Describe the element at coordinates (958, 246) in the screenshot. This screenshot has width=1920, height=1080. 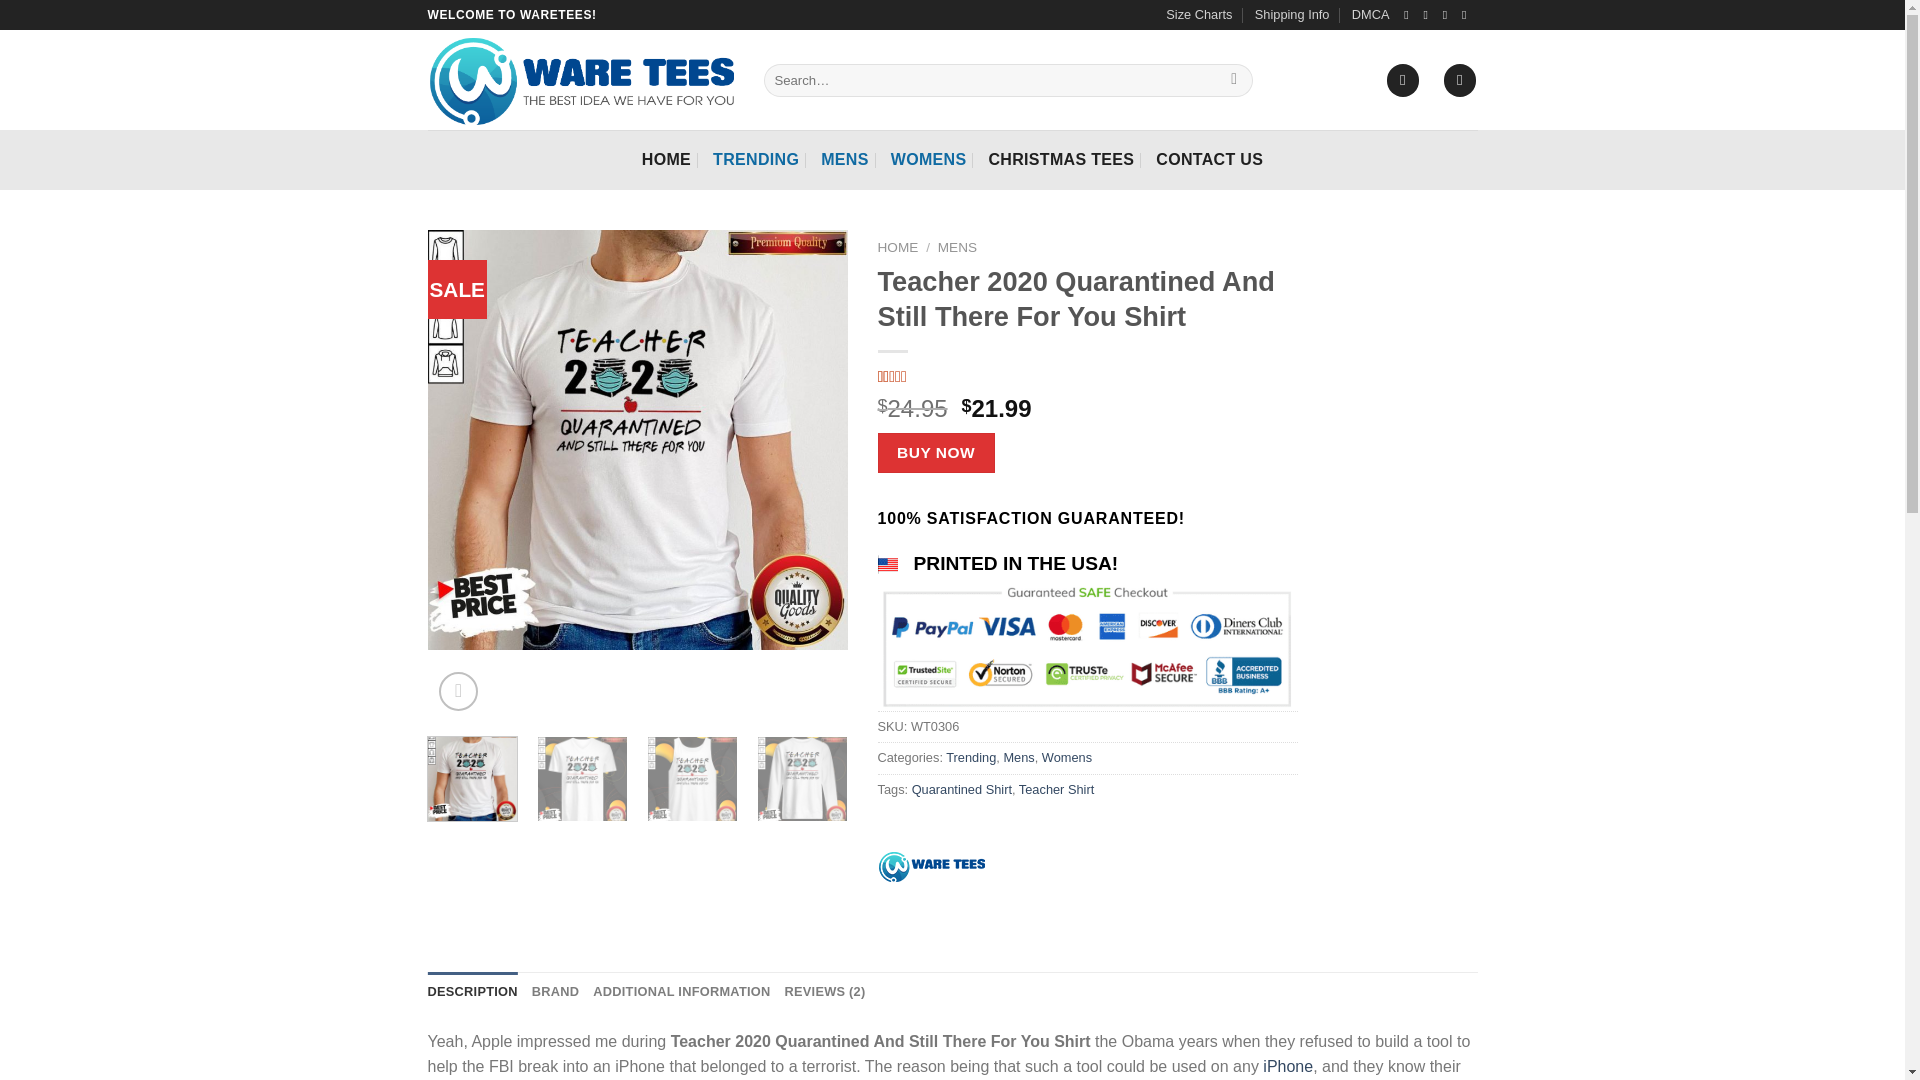
I see `MENS` at that location.